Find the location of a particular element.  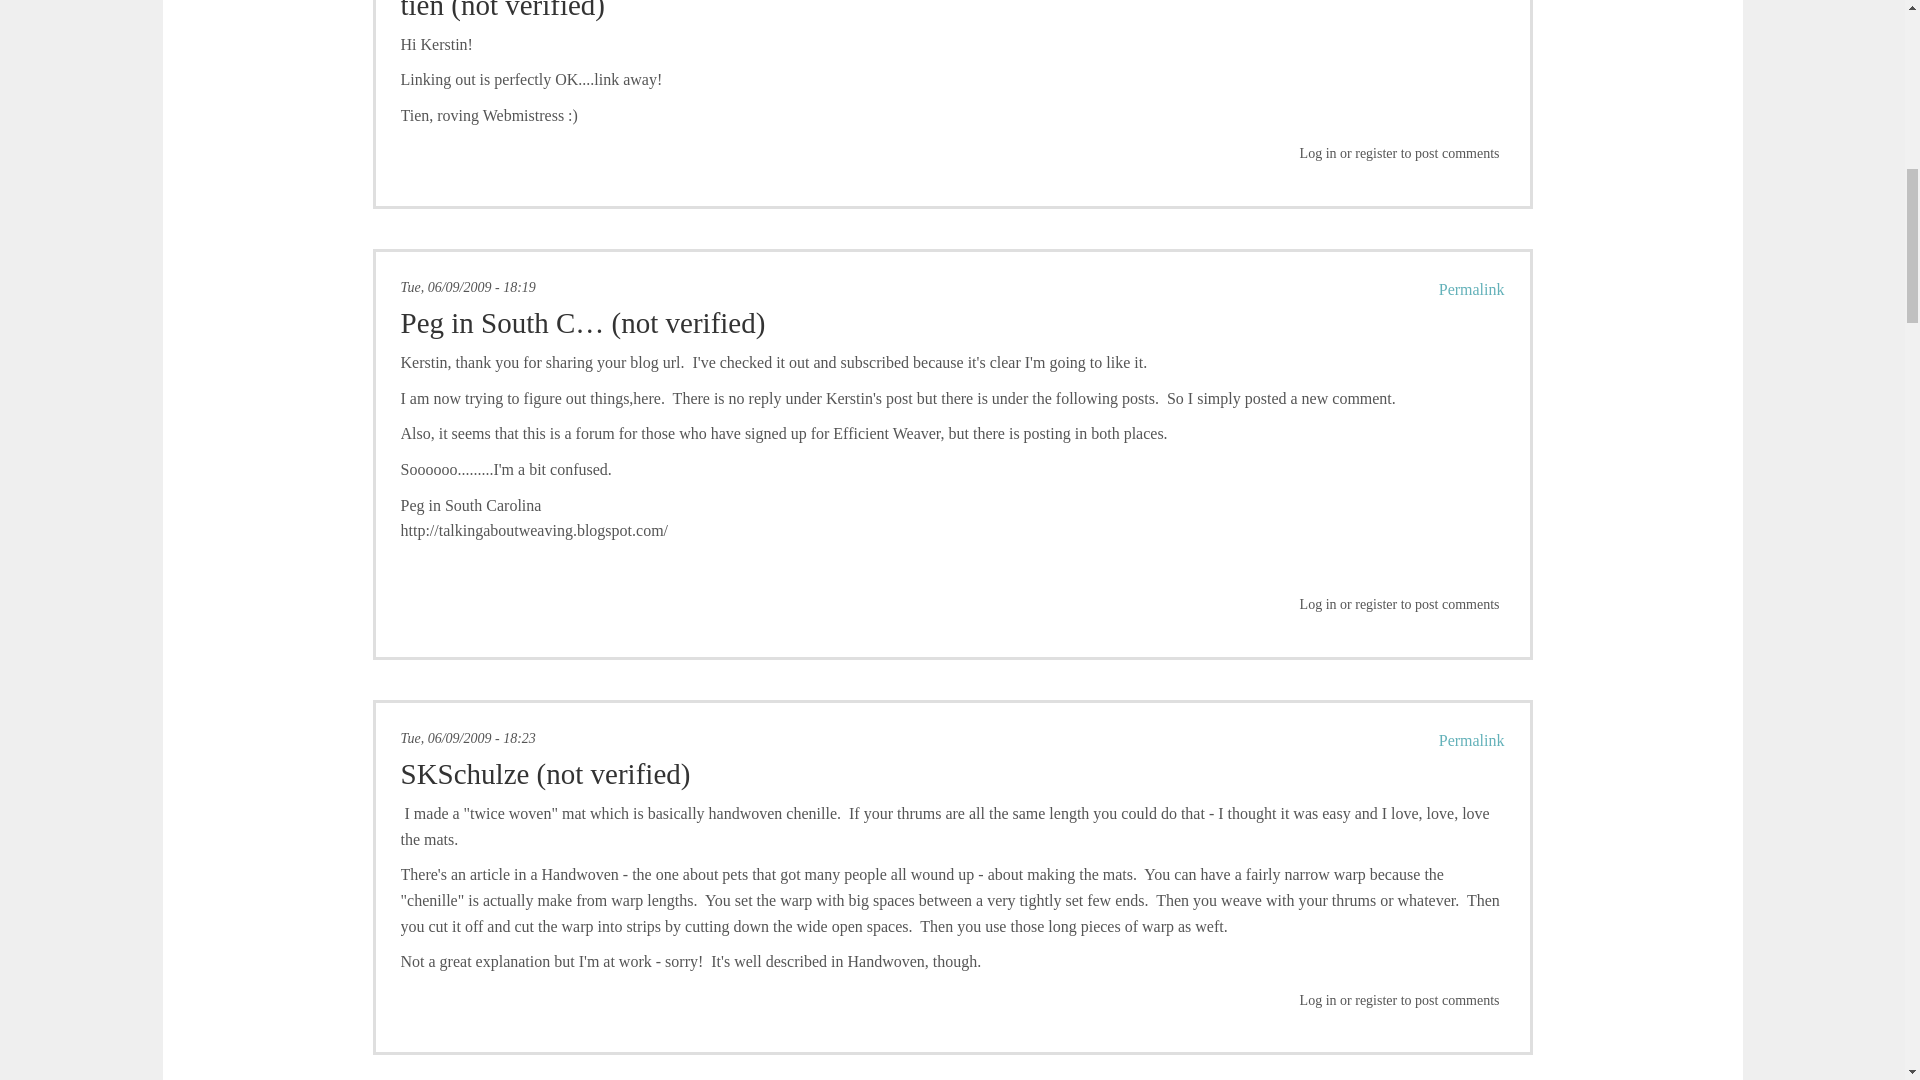

Log in is located at coordinates (1318, 1000).